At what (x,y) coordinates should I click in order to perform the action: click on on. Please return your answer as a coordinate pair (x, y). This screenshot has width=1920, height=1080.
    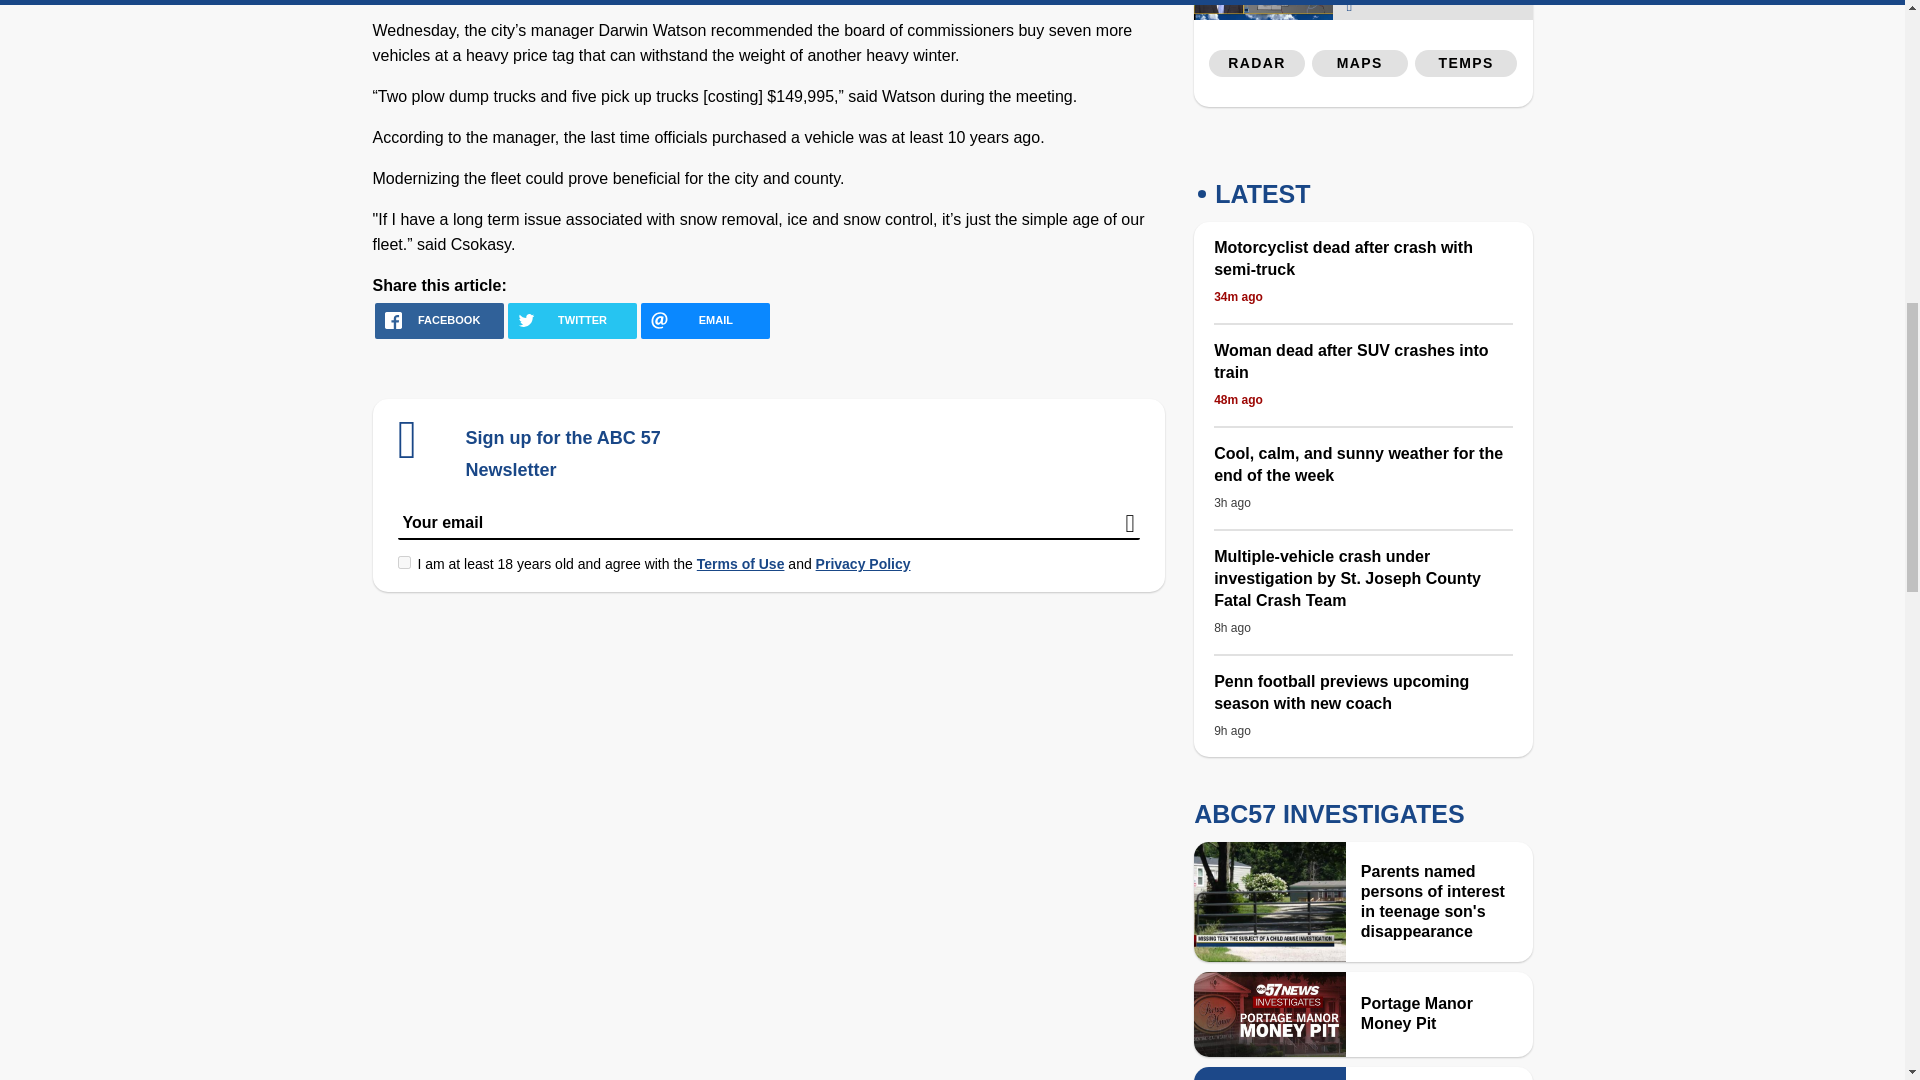
    Looking at the image, I should click on (404, 562).